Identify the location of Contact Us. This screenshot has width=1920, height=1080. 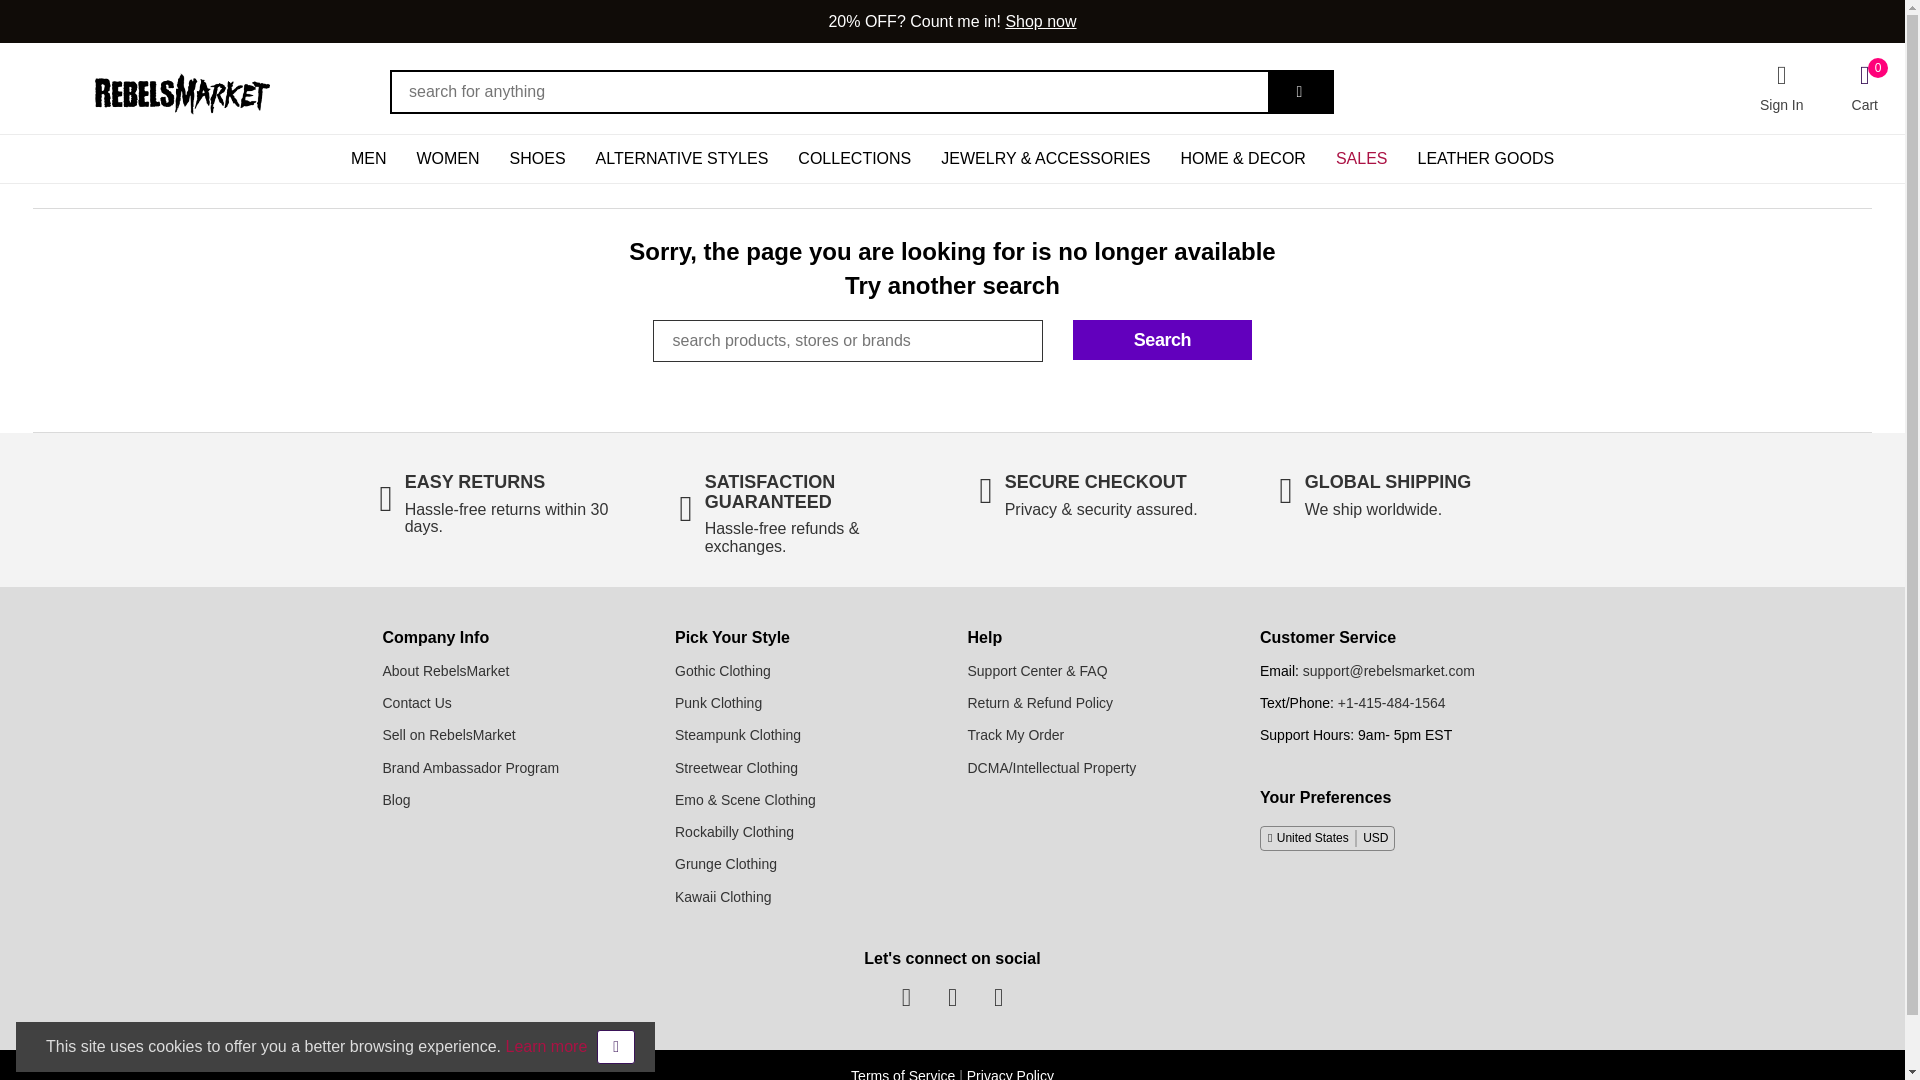
(416, 702).